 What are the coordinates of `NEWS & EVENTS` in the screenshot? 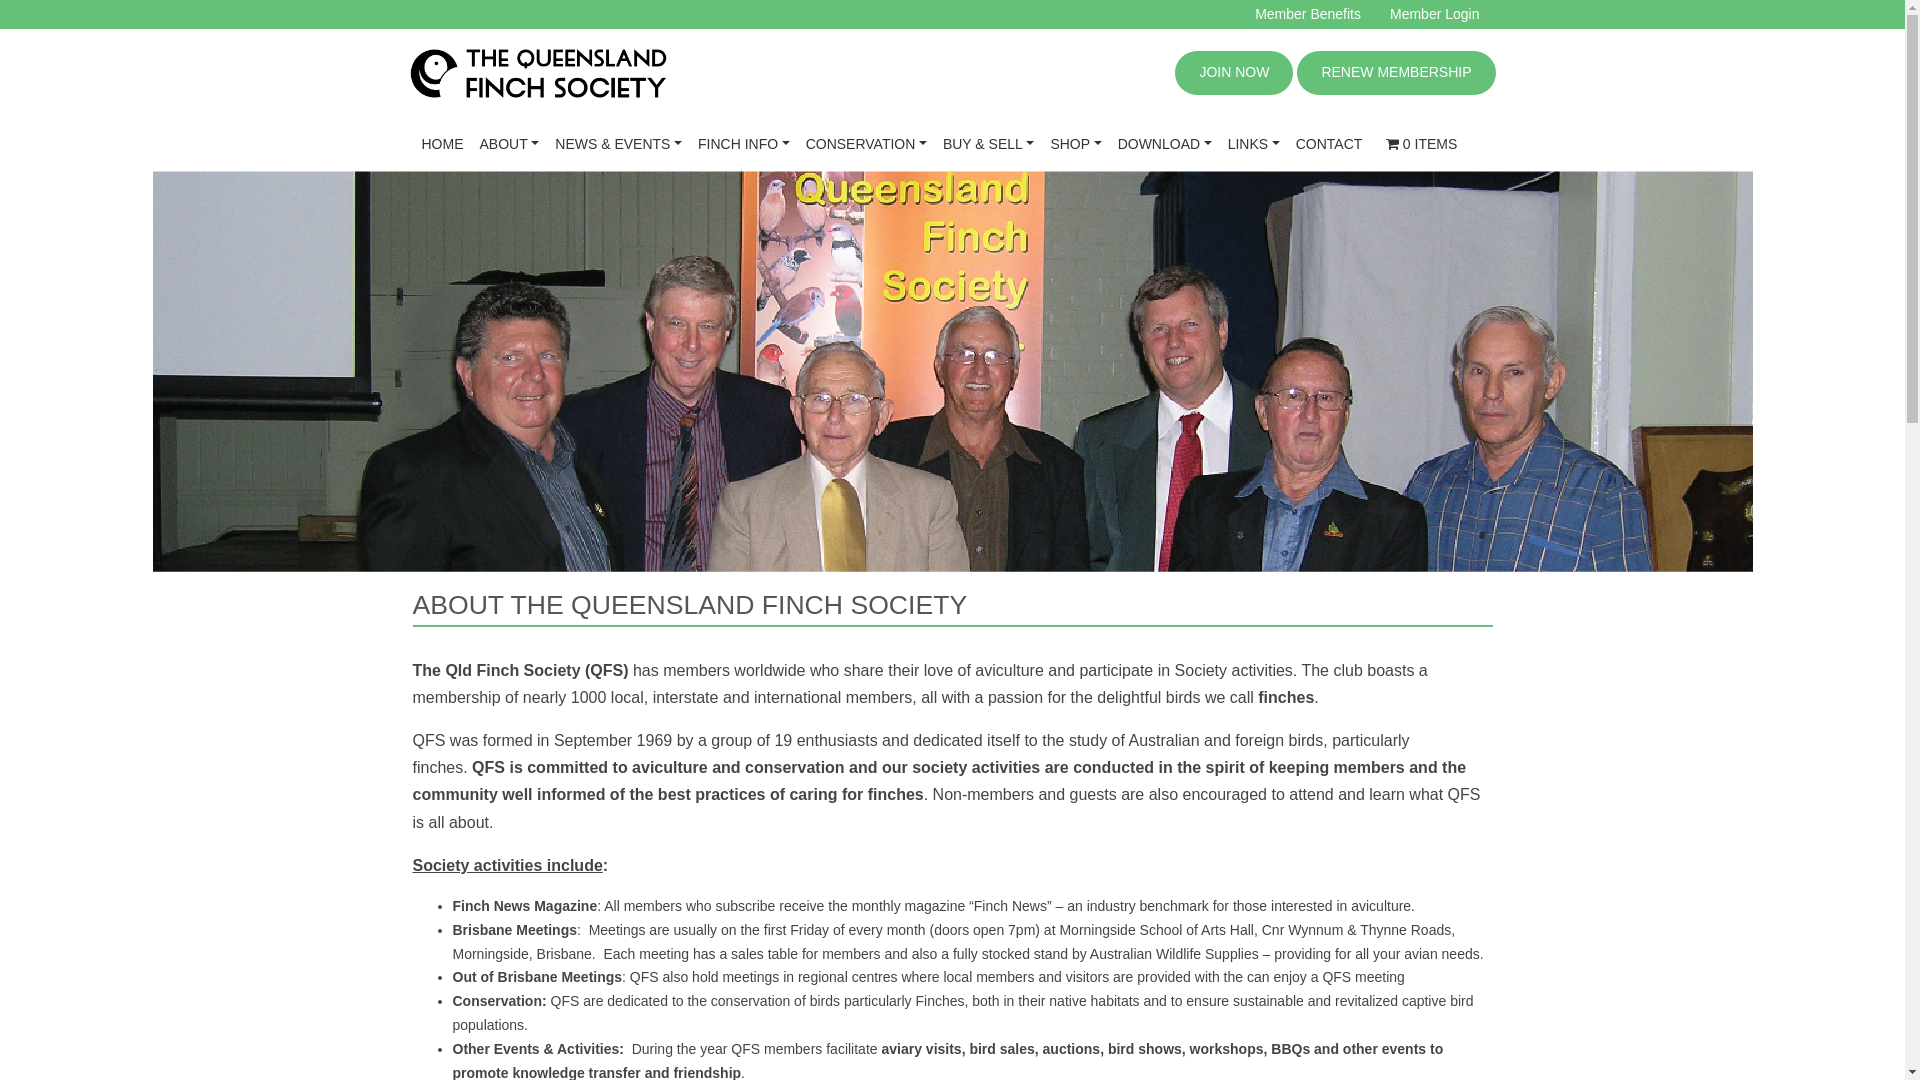 It's located at (618, 144).